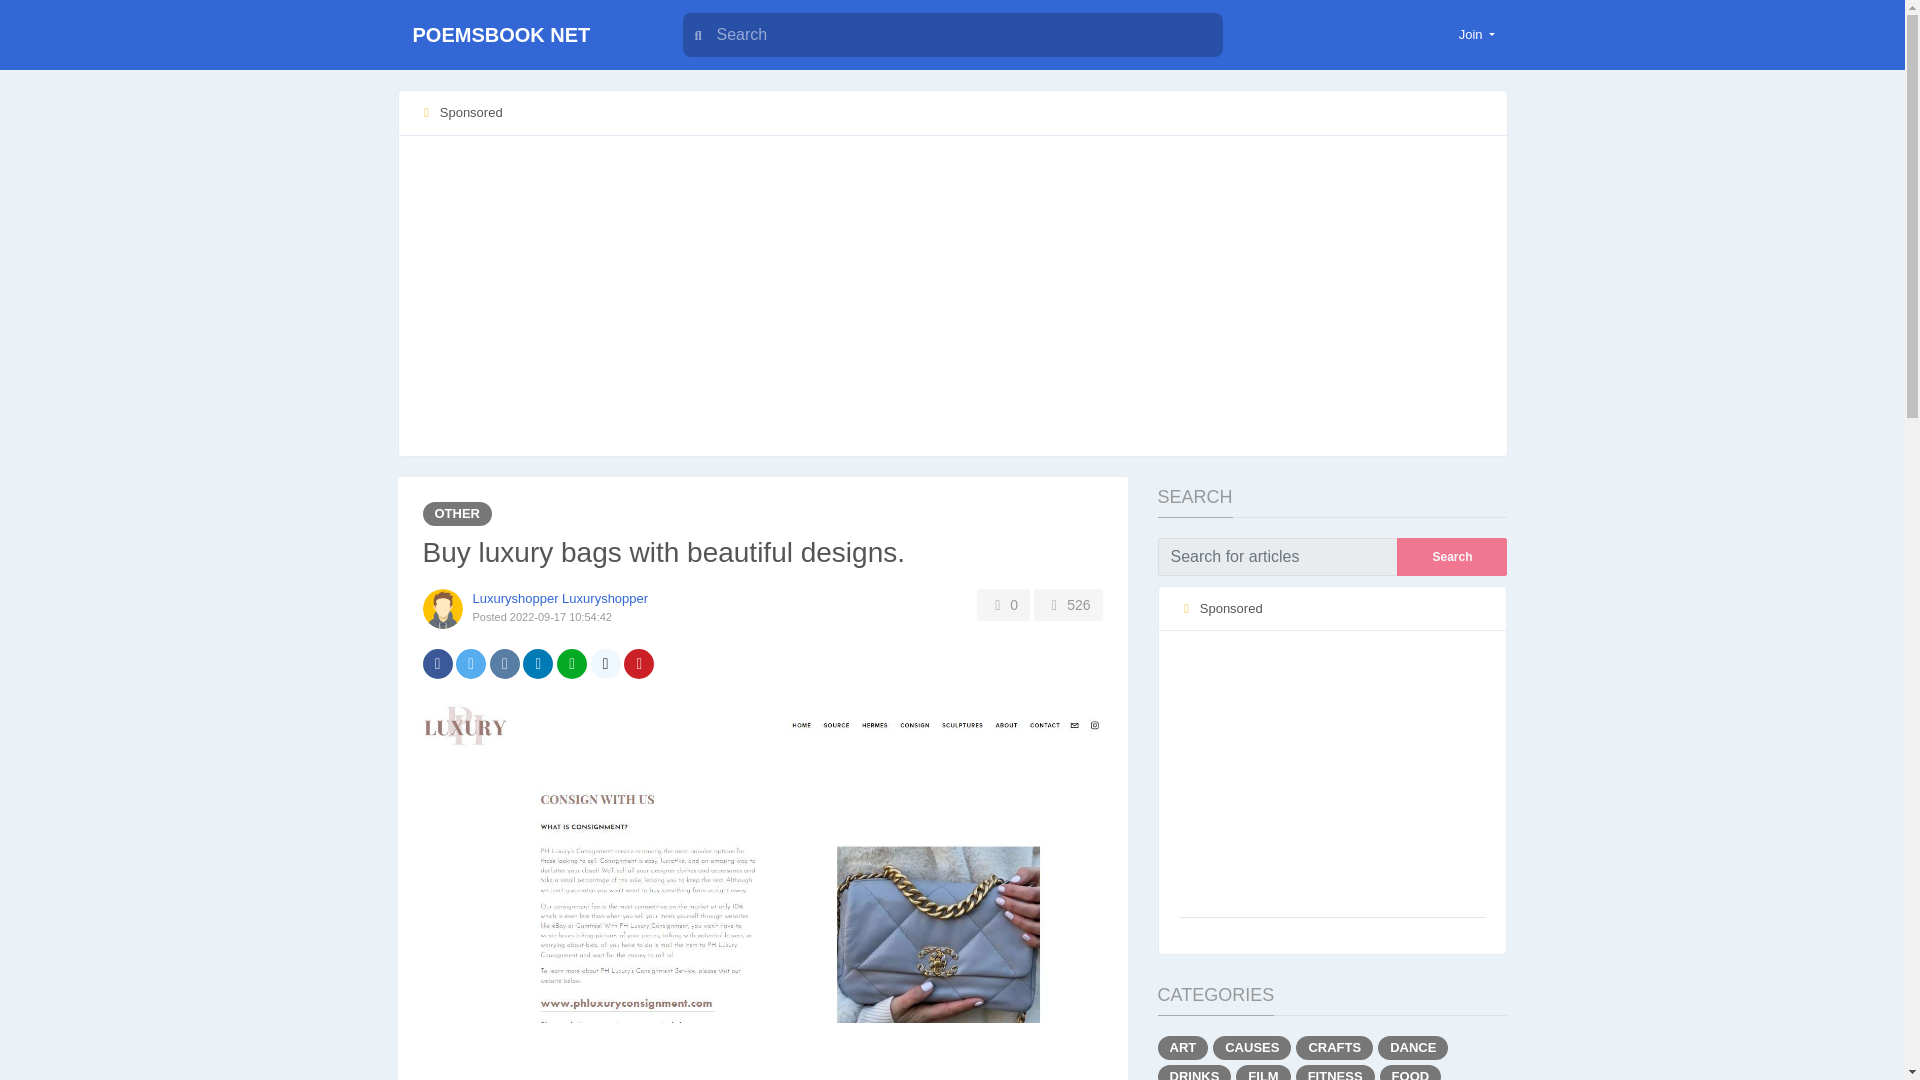  Describe the element at coordinates (1183, 1047) in the screenshot. I see `ART` at that location.